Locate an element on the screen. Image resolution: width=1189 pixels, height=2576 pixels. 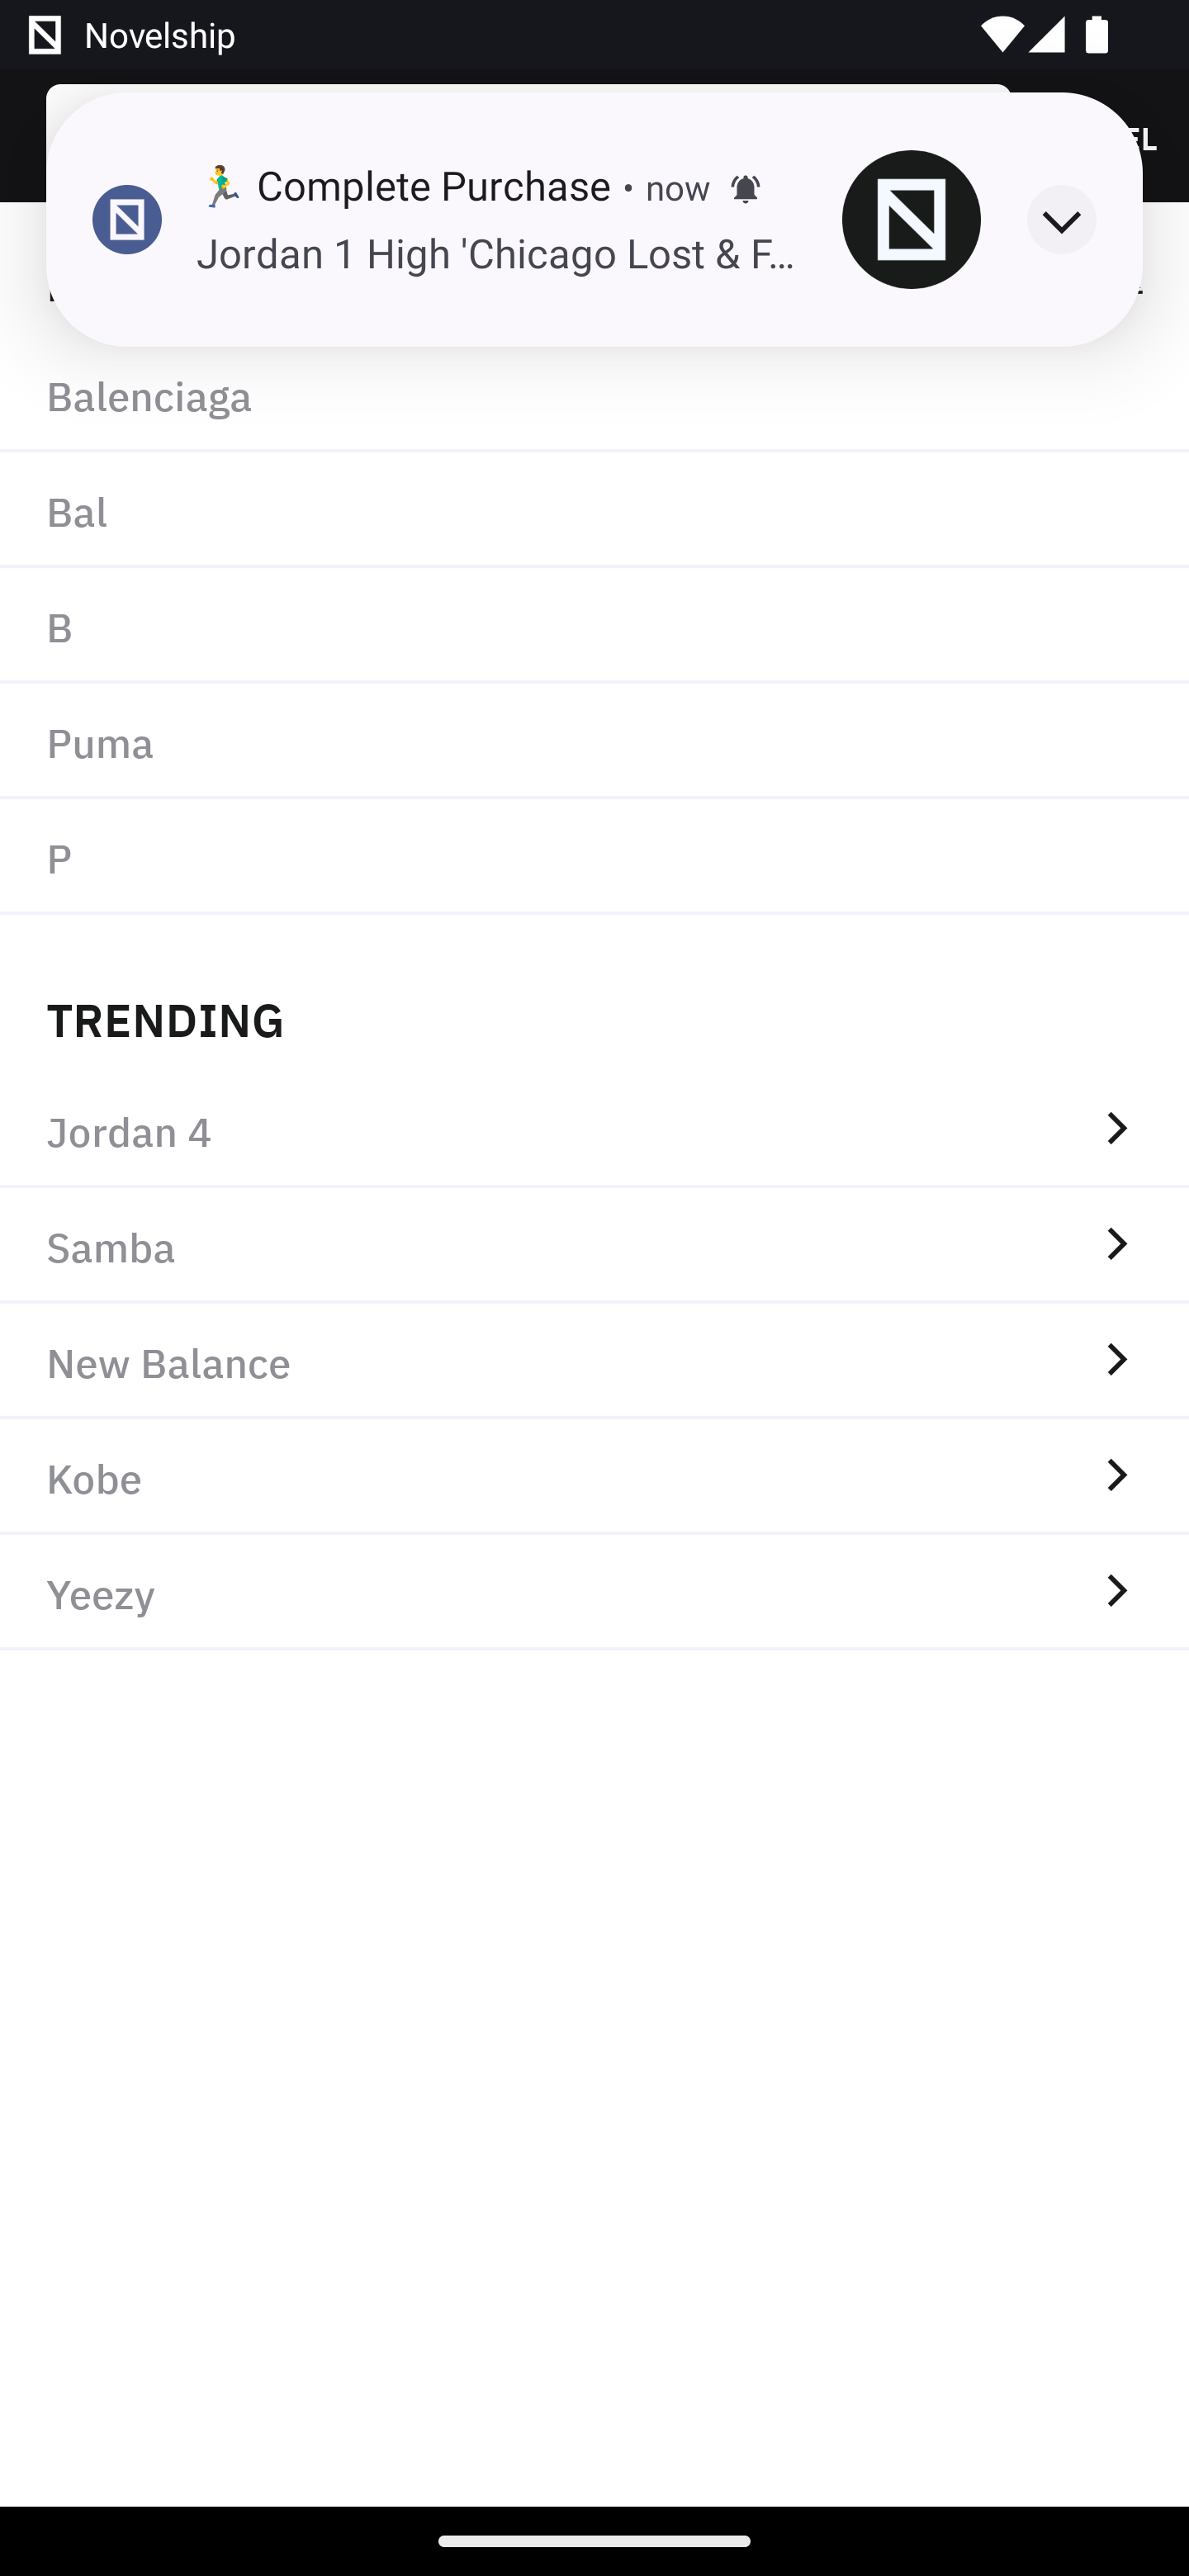
P is located at coordinates (594, 856).